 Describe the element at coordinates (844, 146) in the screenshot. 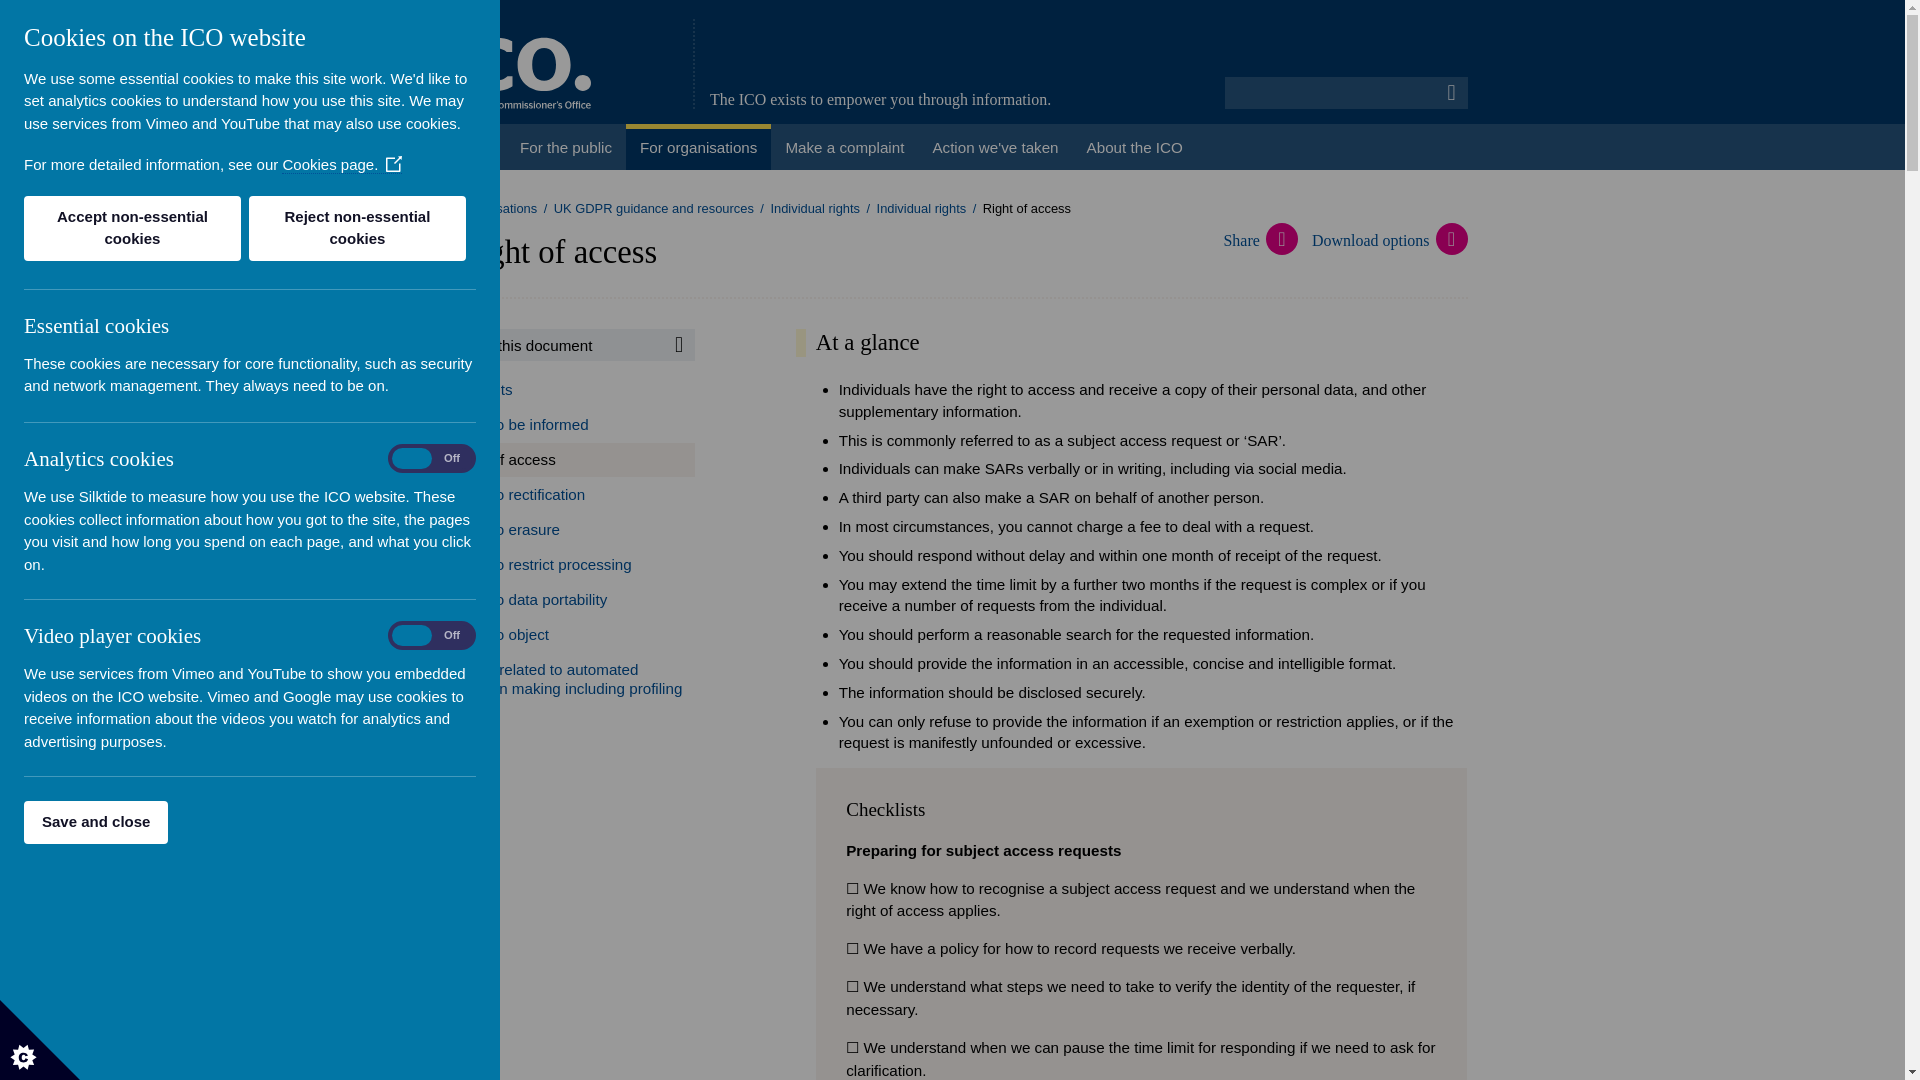

I see `Make a complaint` at that location.